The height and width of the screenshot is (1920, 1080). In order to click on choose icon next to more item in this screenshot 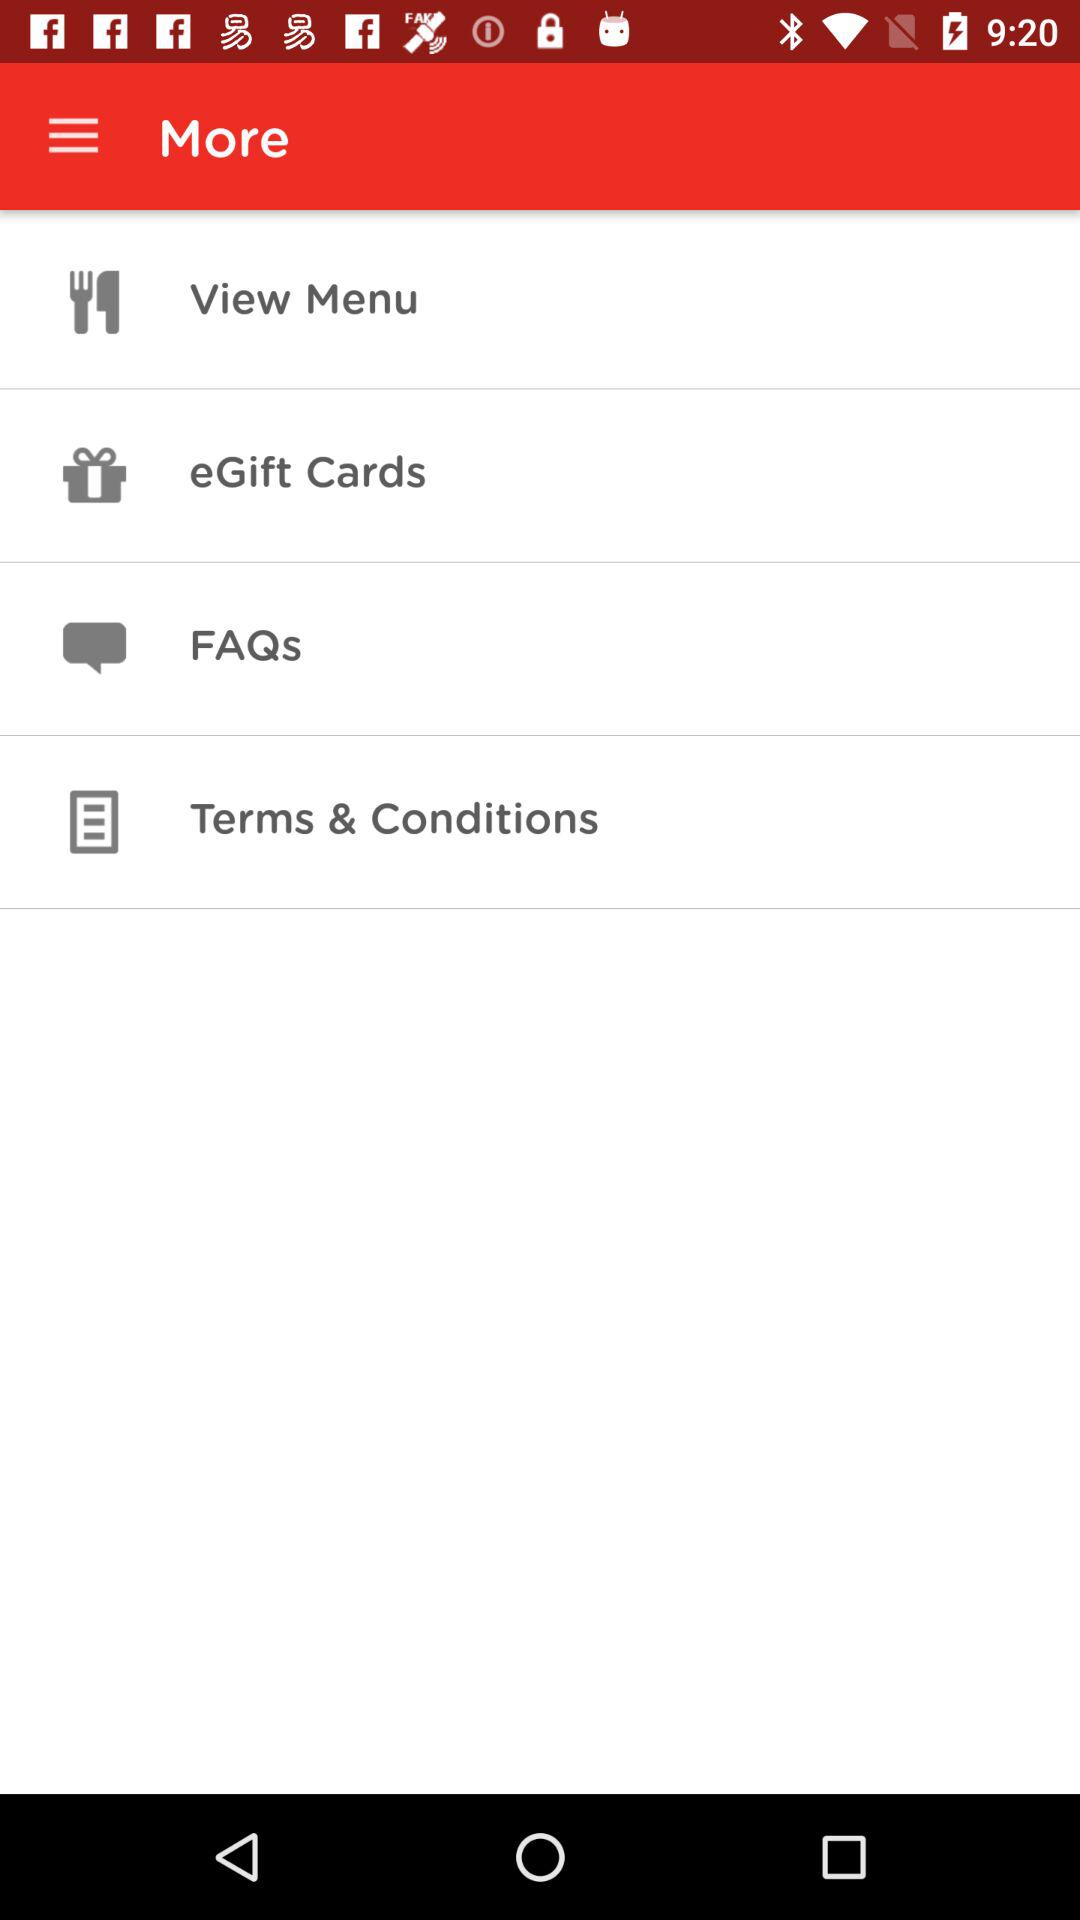, I will do `click(73, 136)`.